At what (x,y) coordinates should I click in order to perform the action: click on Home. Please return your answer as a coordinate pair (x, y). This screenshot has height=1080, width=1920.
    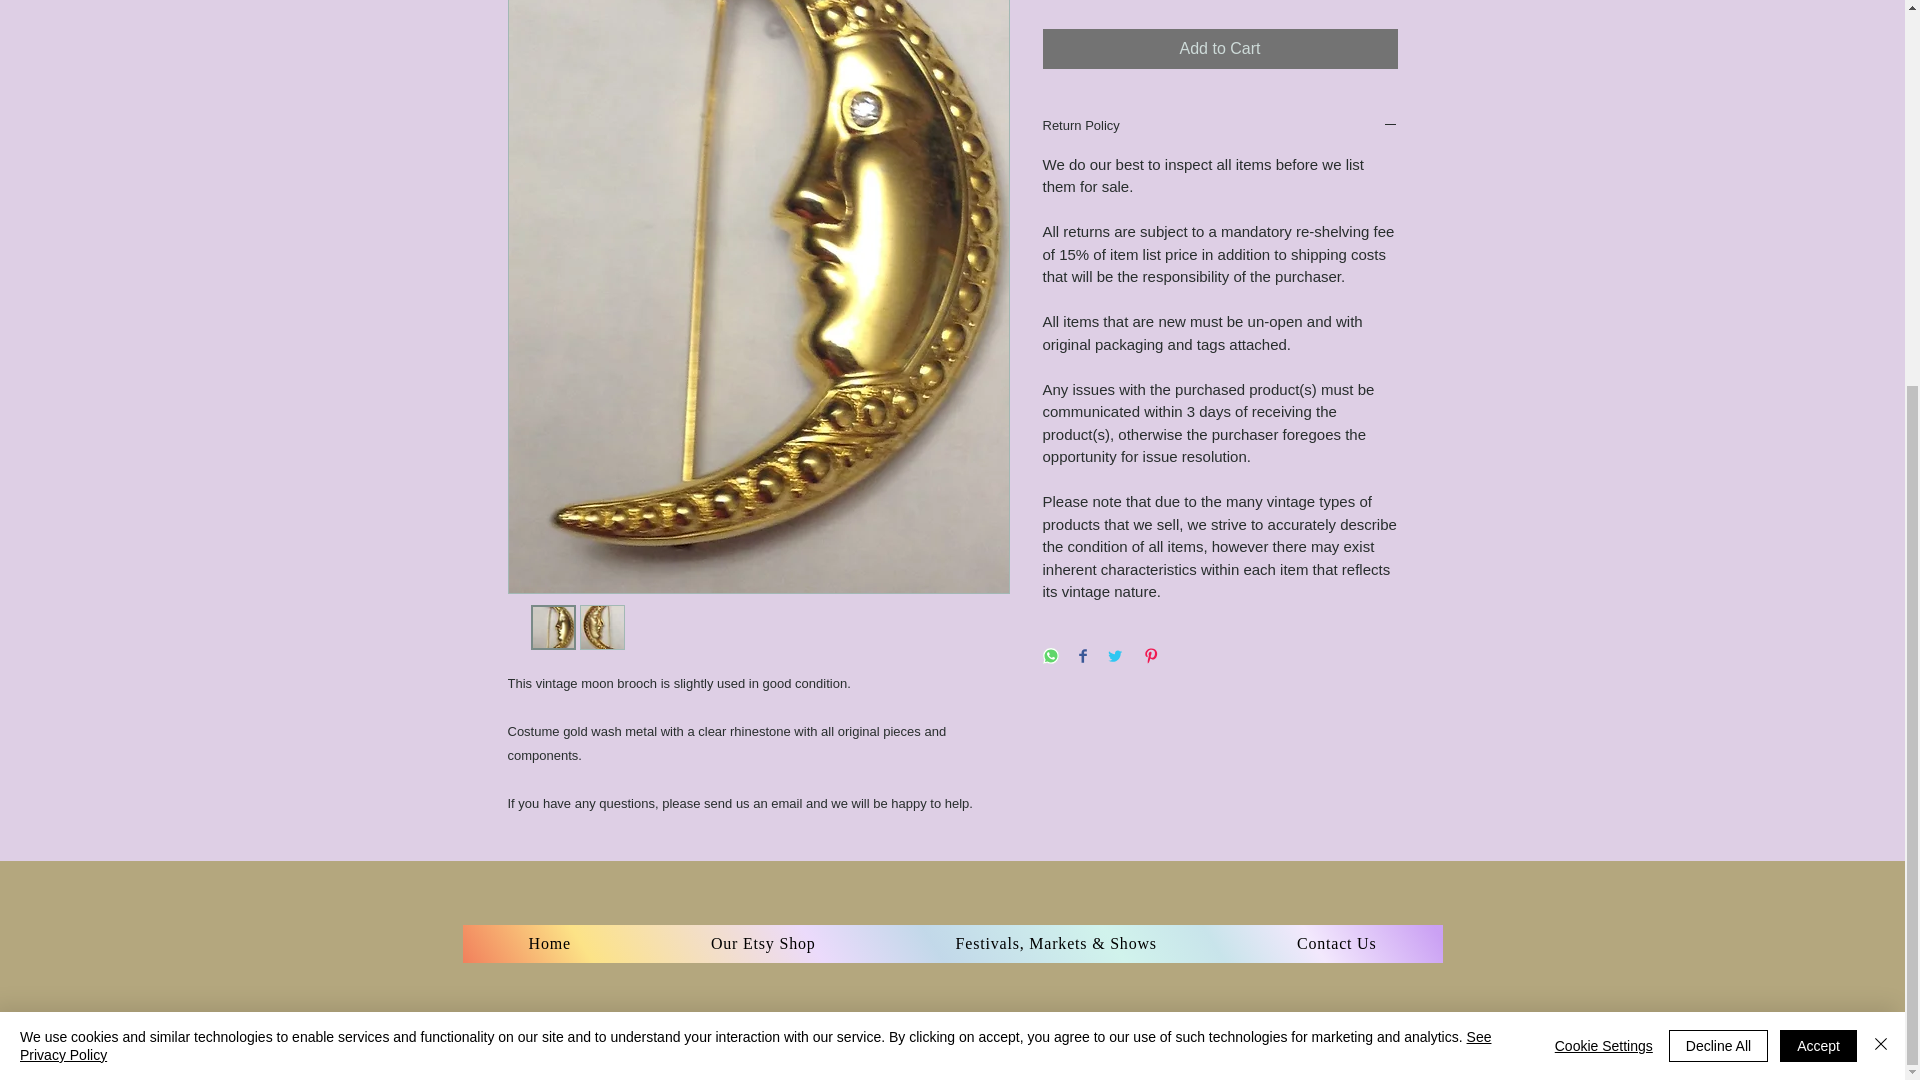
    Looking at the image, I should click on (548, 944).